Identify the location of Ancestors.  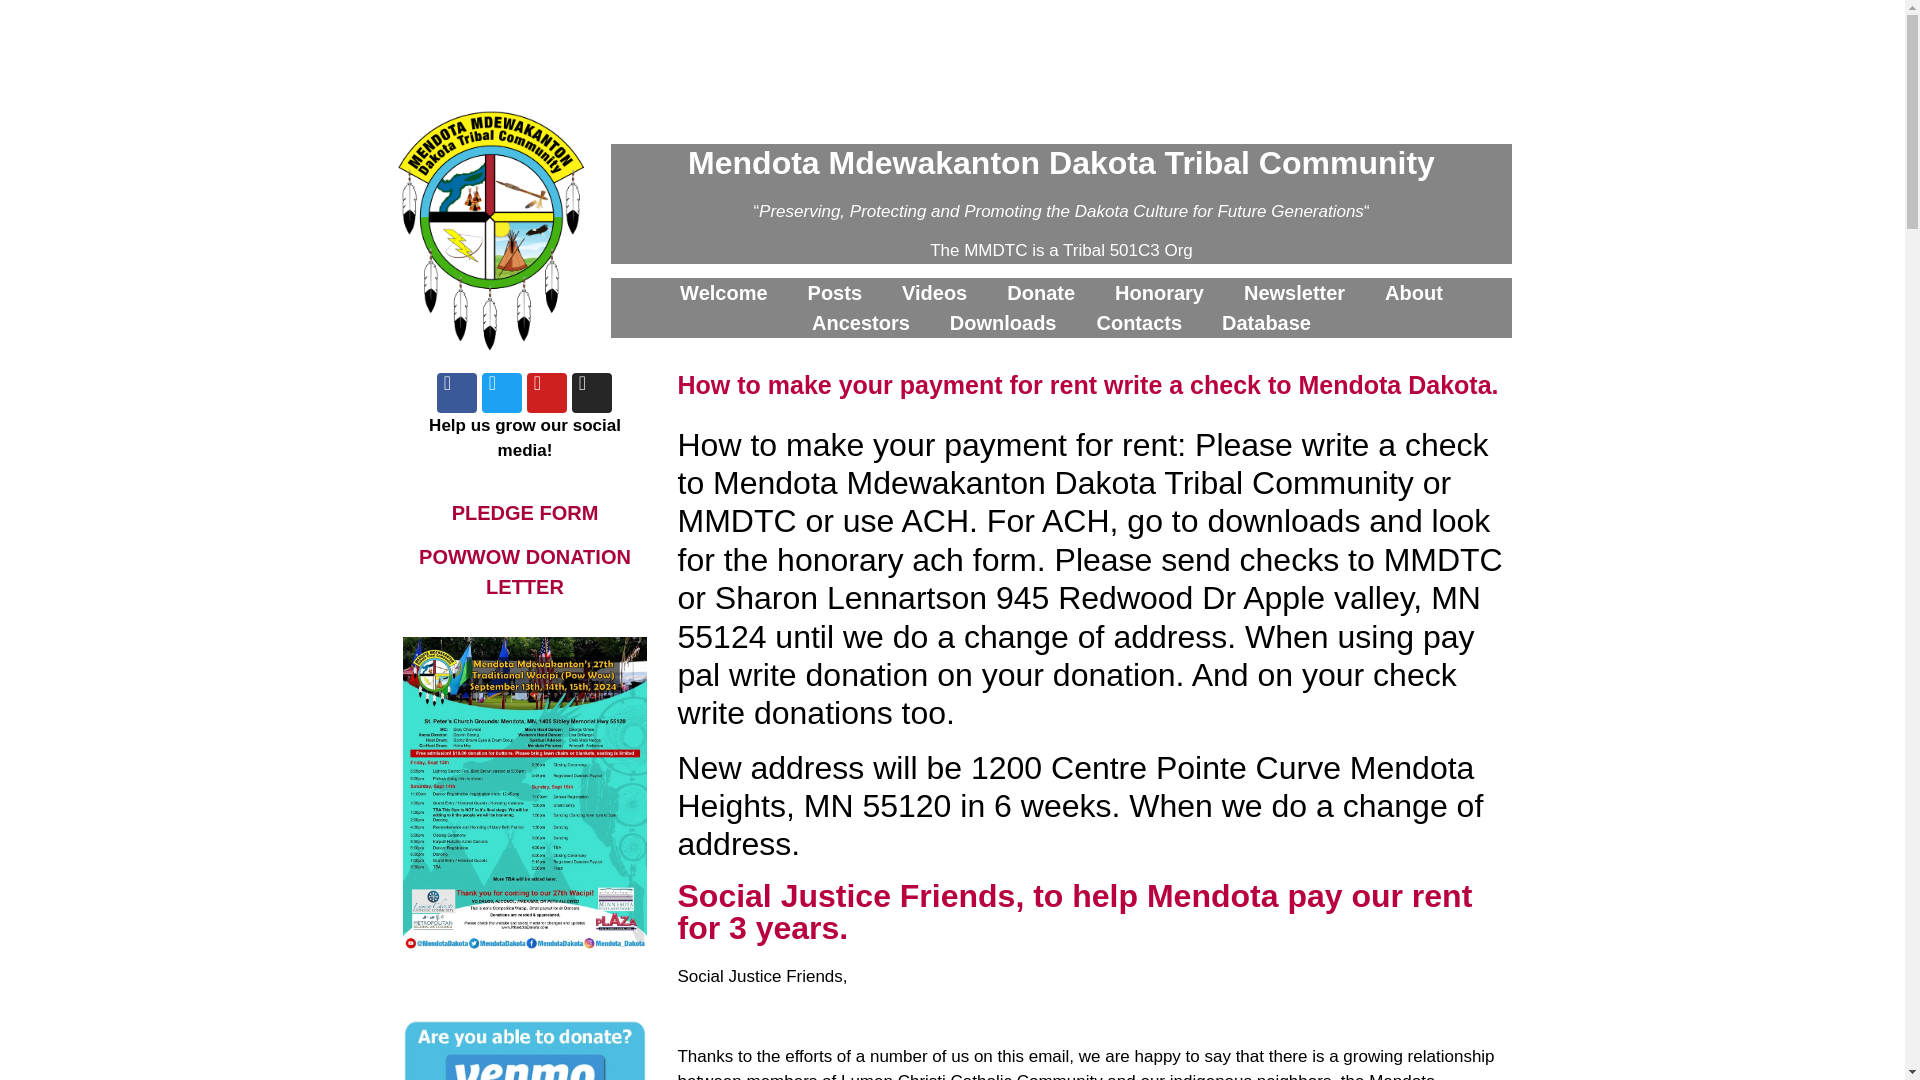
(860, 322).